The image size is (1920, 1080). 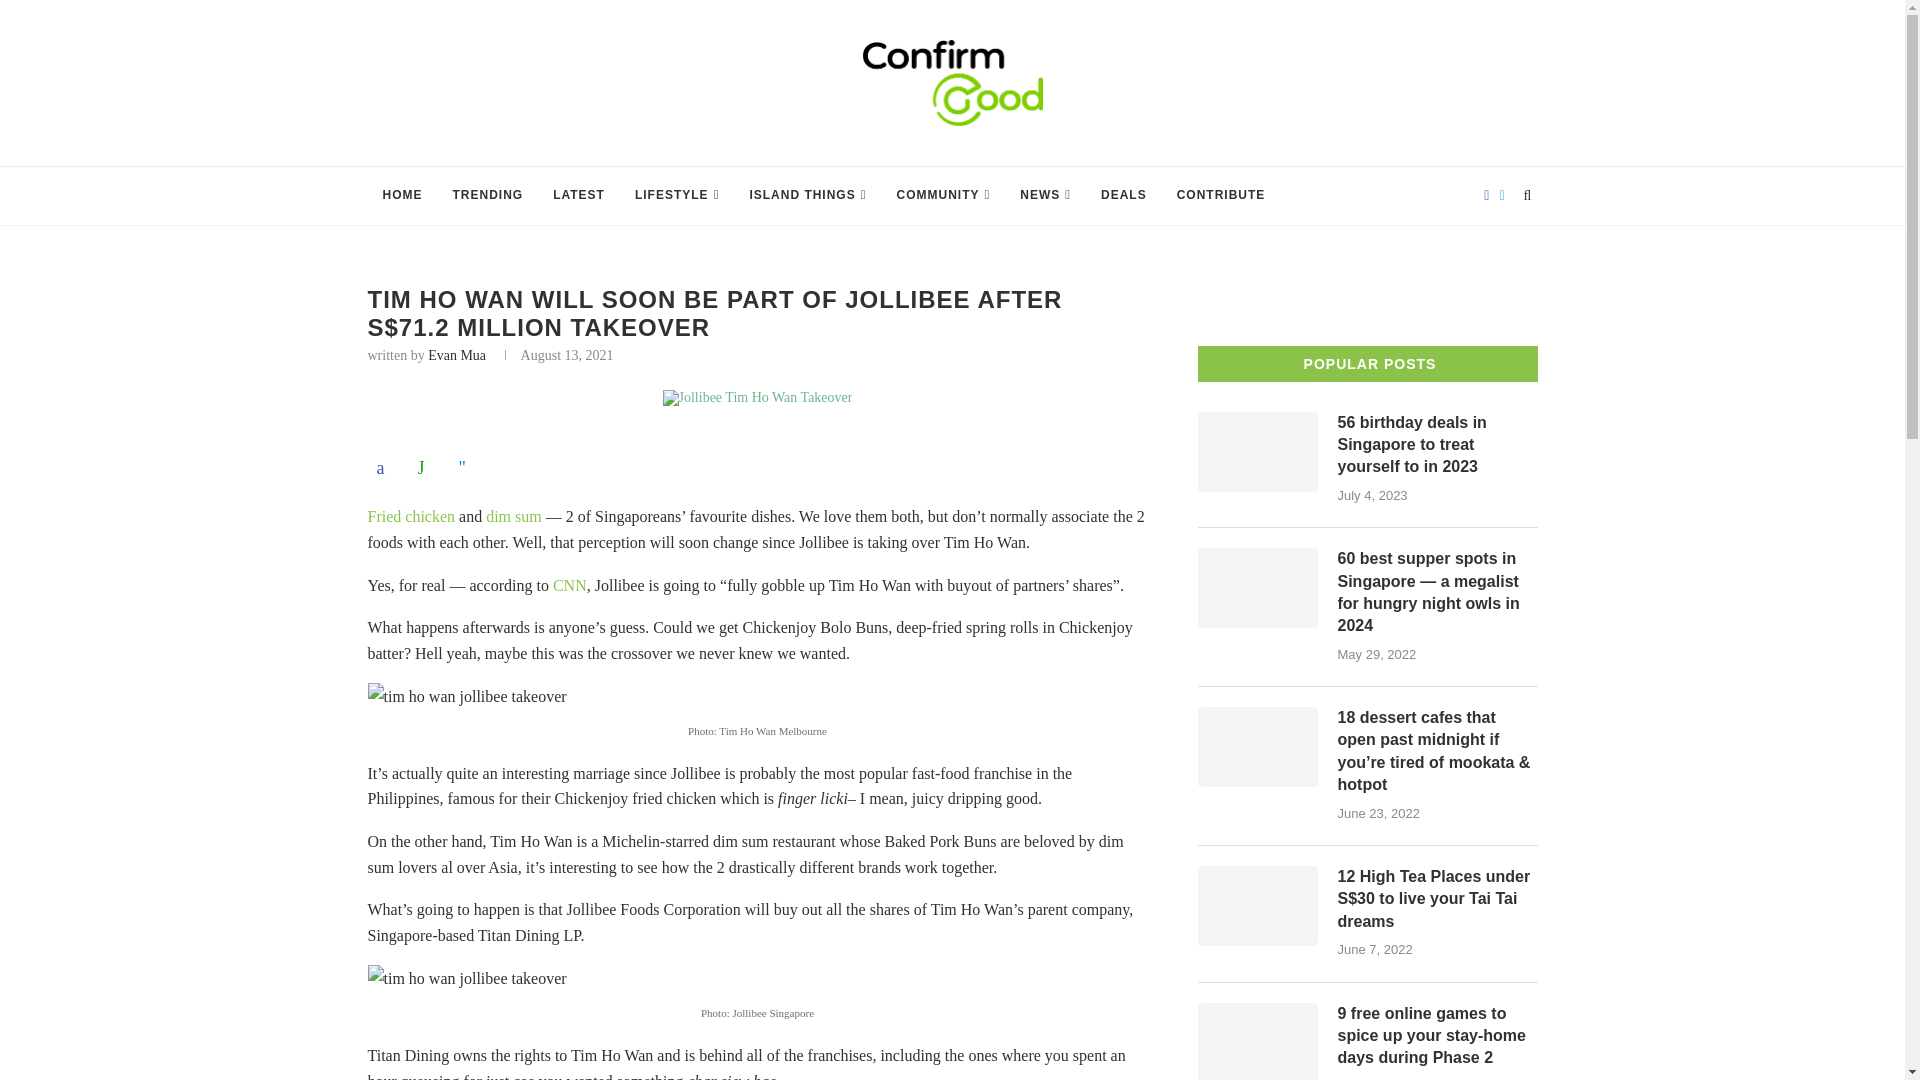 What do you see at coordinates (425, 468) in the screenshot?
I see `Share on WhatsApp` at bounding box center [425, 468].